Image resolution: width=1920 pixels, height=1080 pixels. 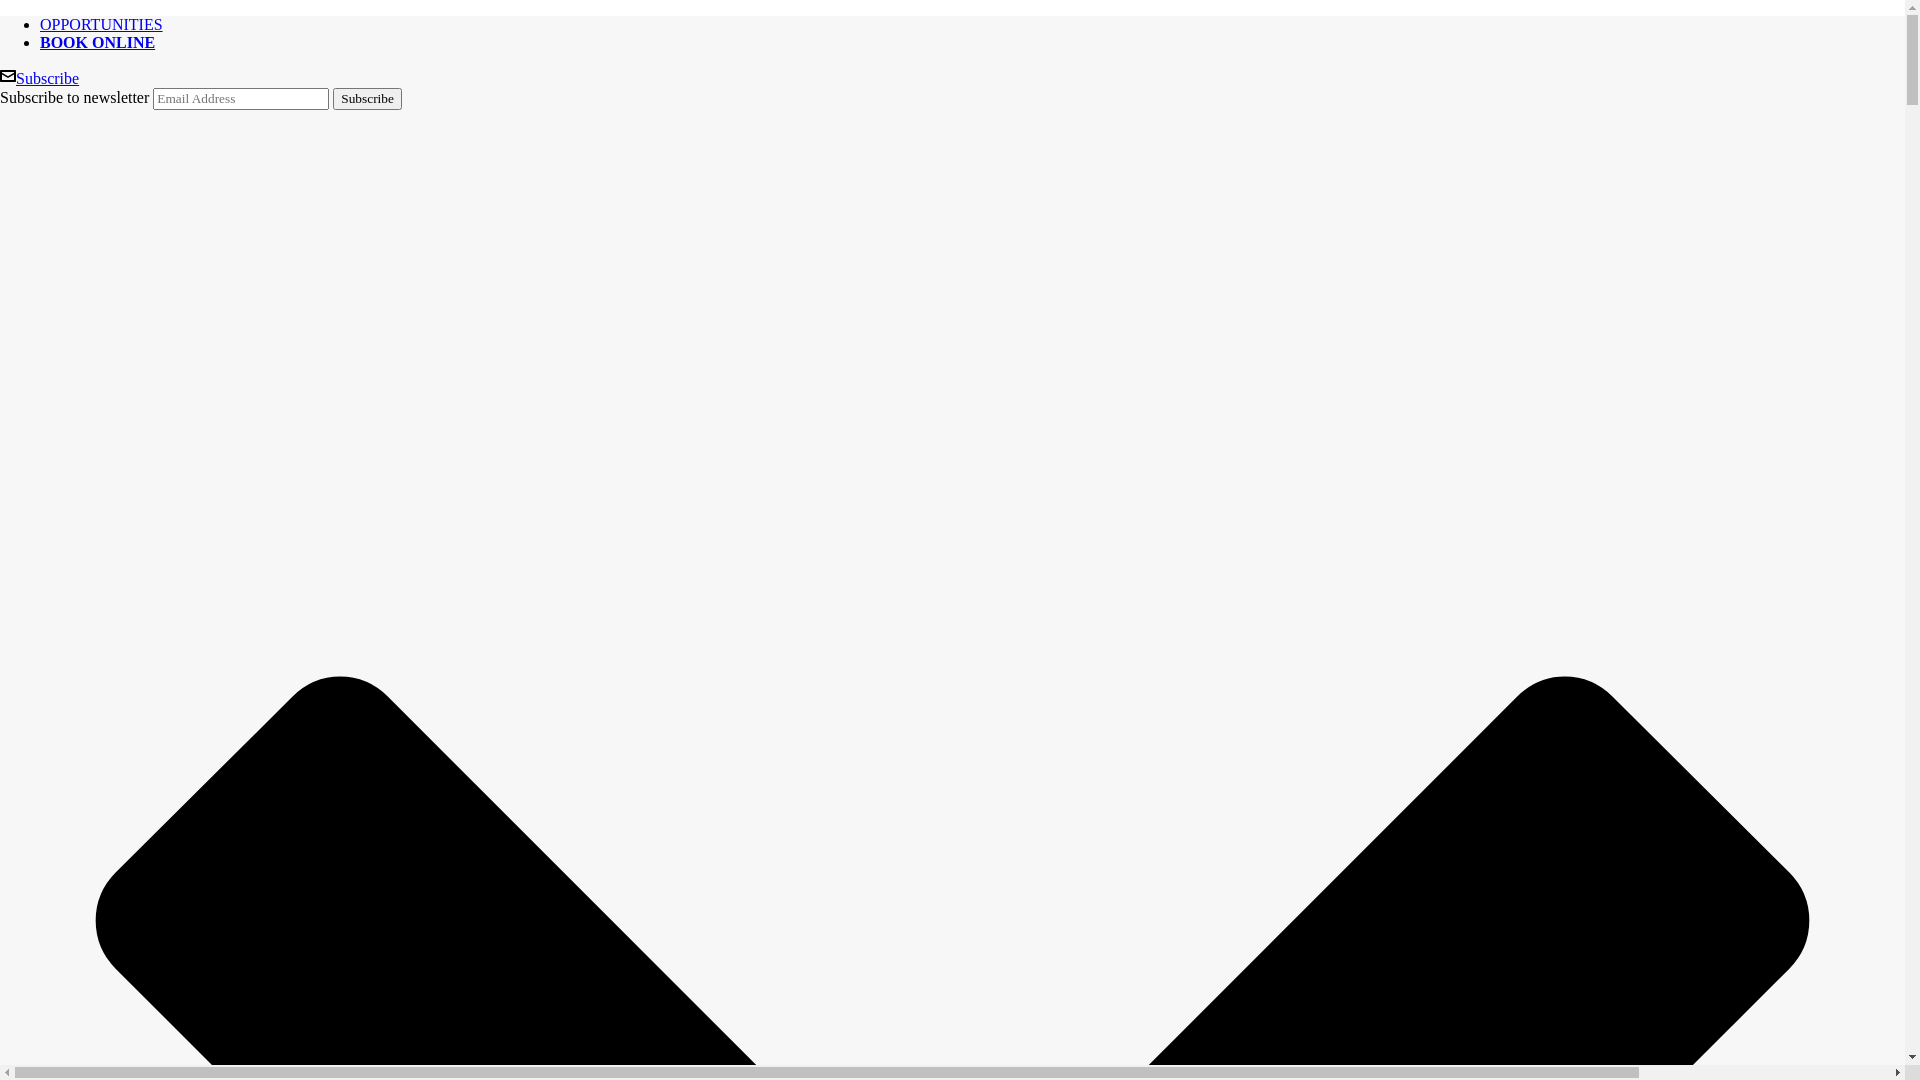 What do you see at coordinates (98, 42) in the screenshot?
I see `BOOK ONLINE` at bounding box center [98, 42].